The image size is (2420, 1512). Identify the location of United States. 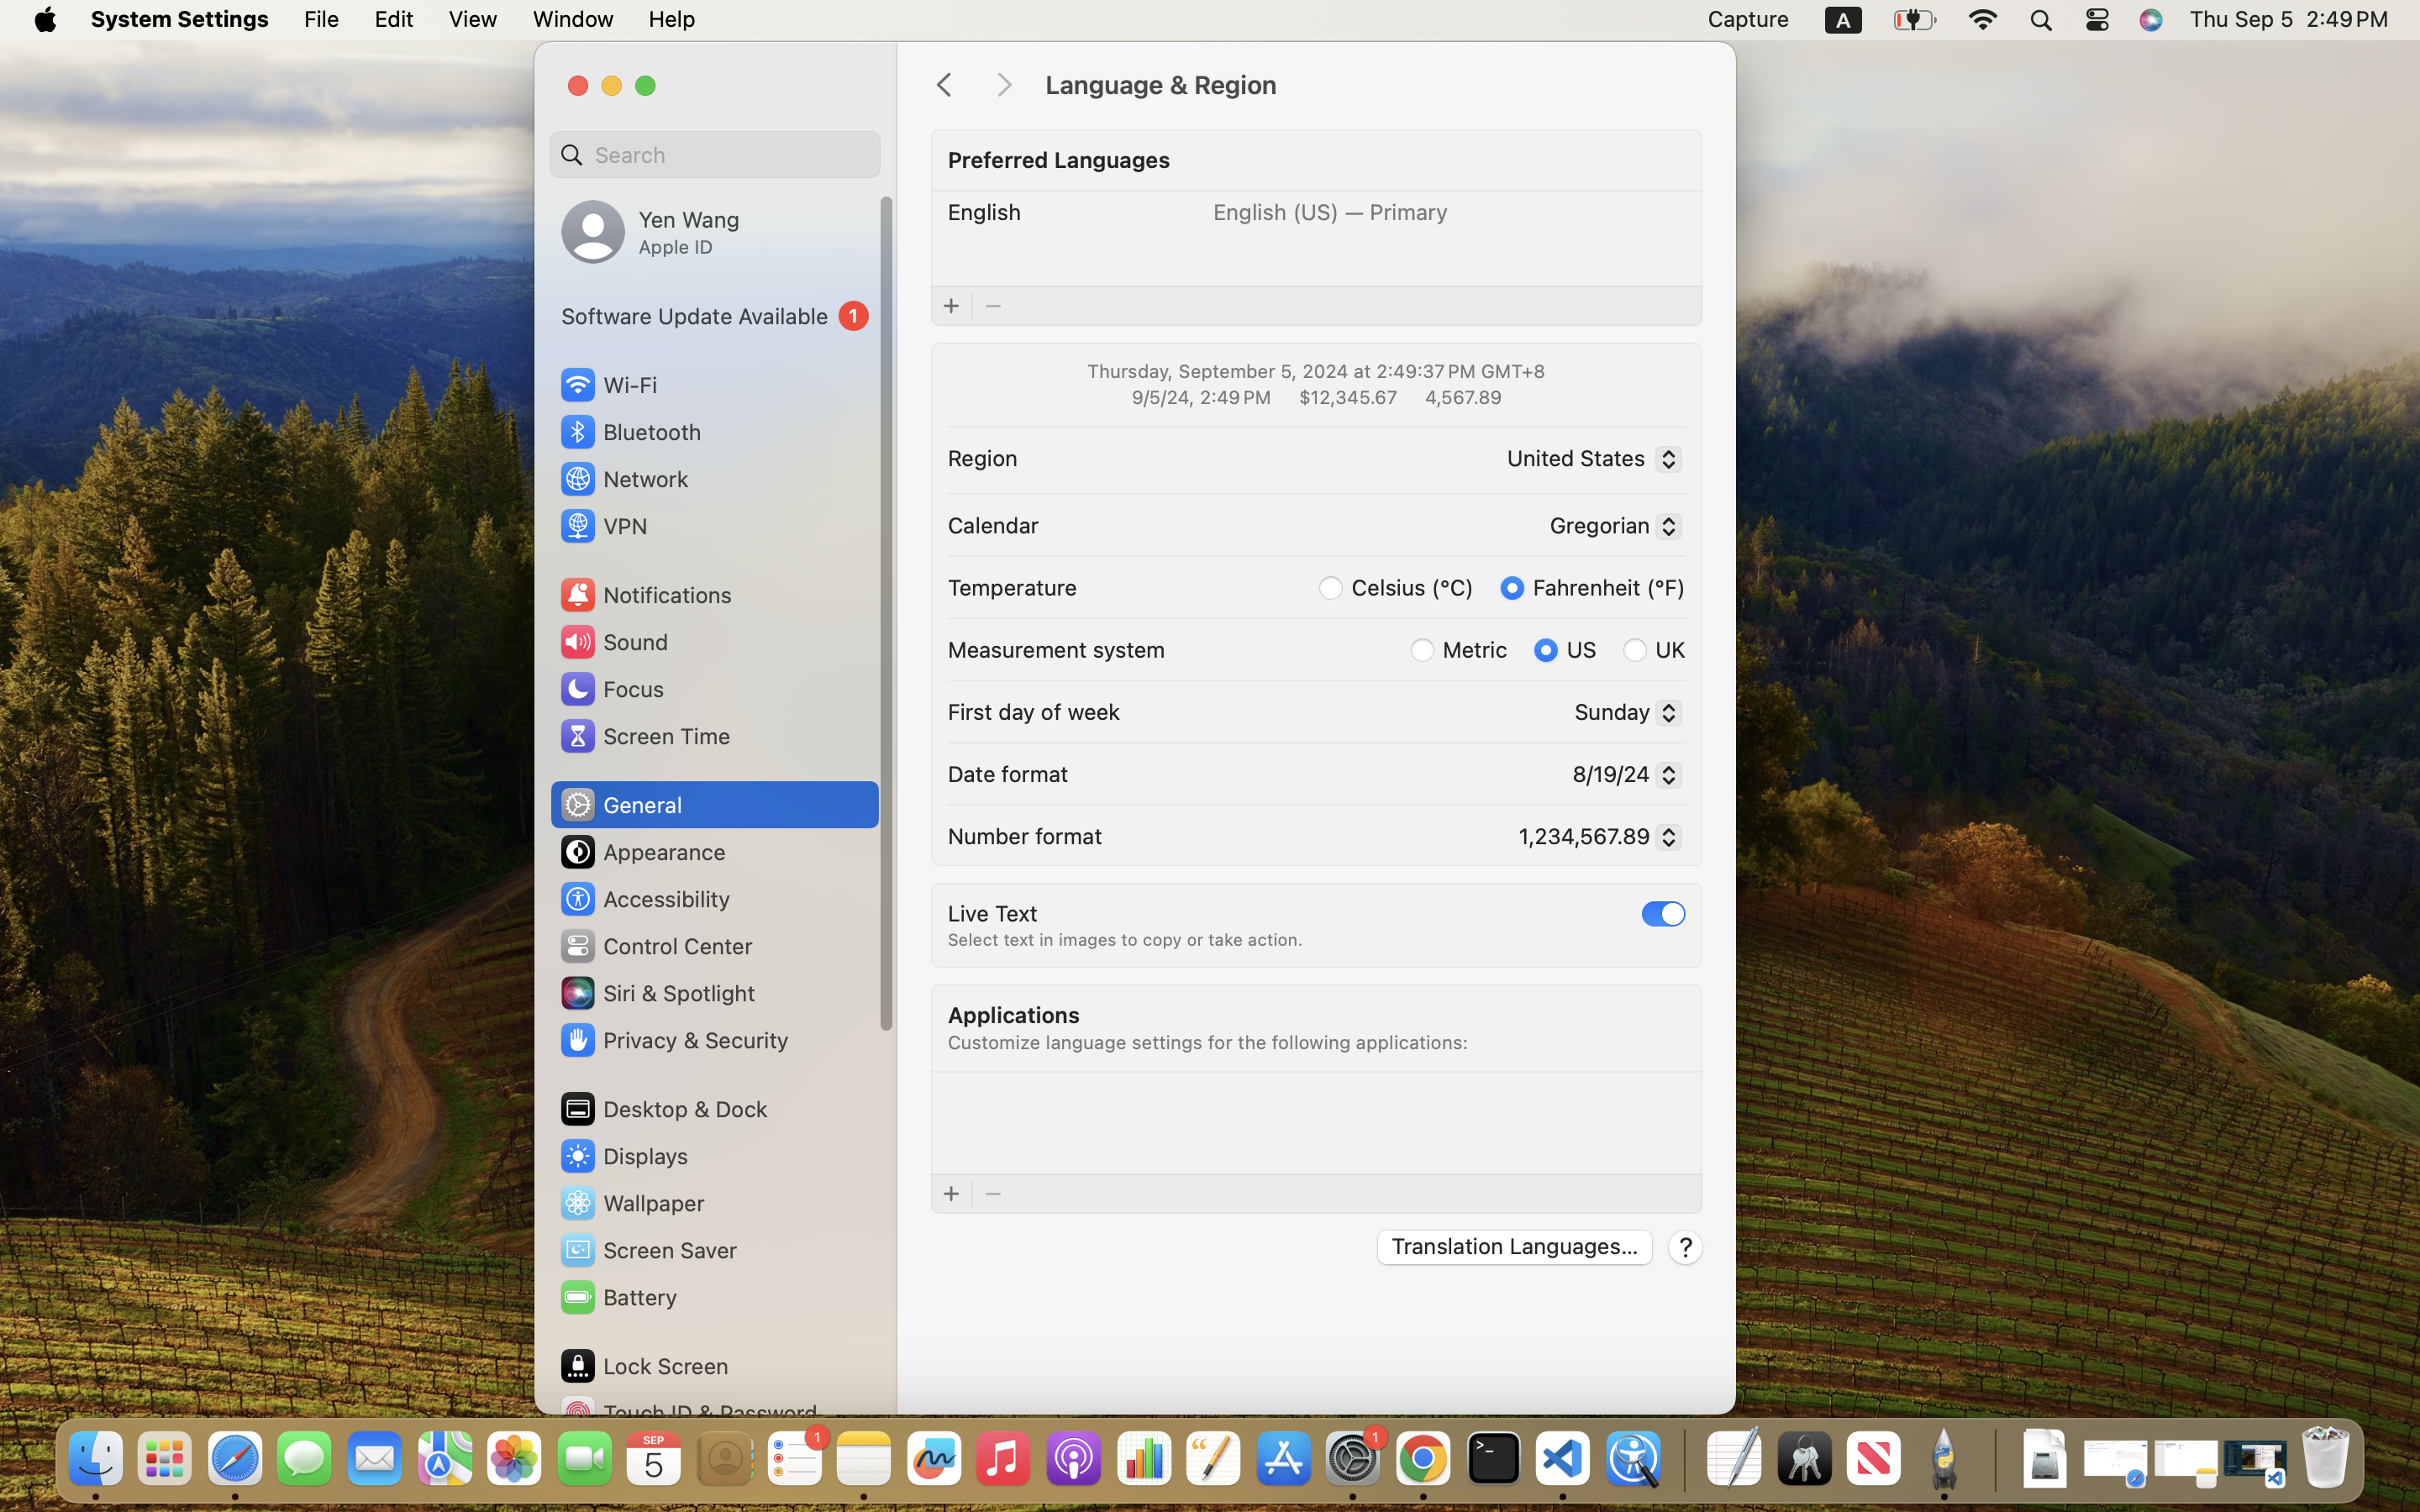
(1590, 461).